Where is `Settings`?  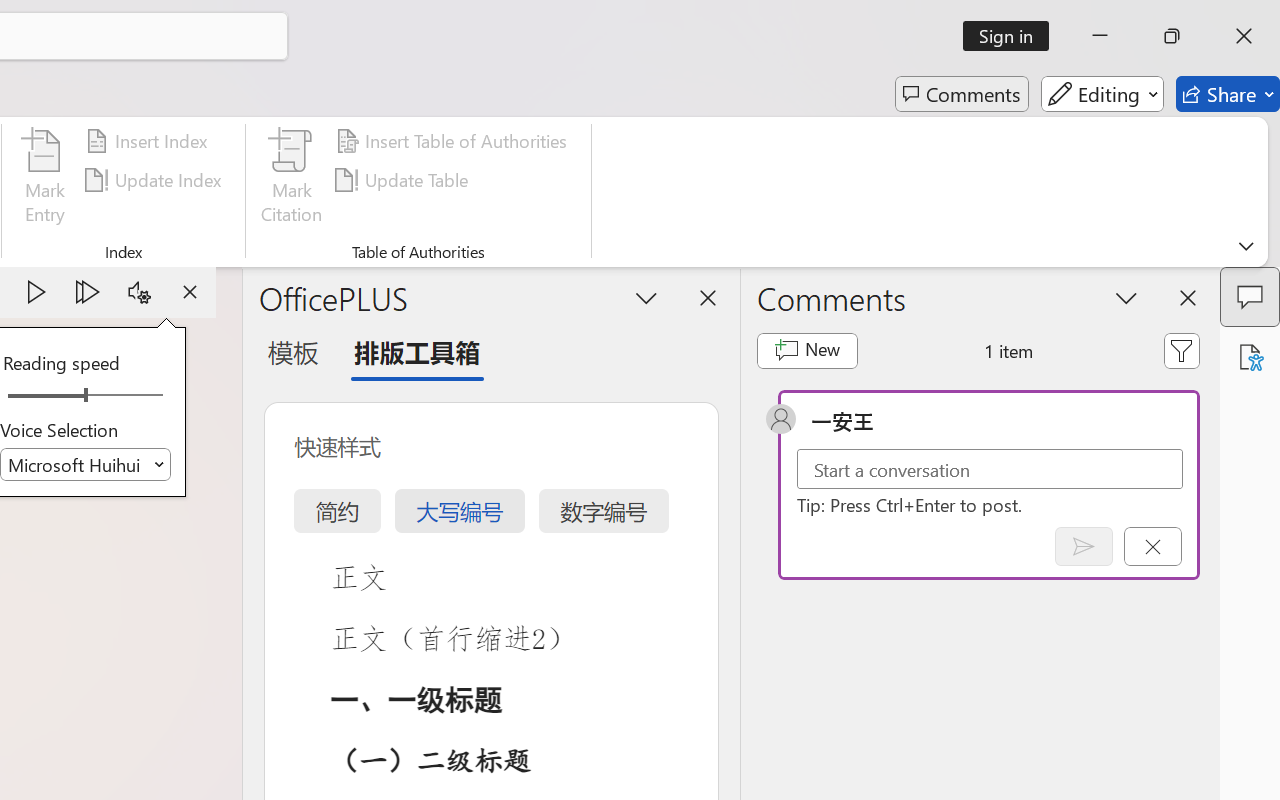 Settings is located at coordinates (139, 292).